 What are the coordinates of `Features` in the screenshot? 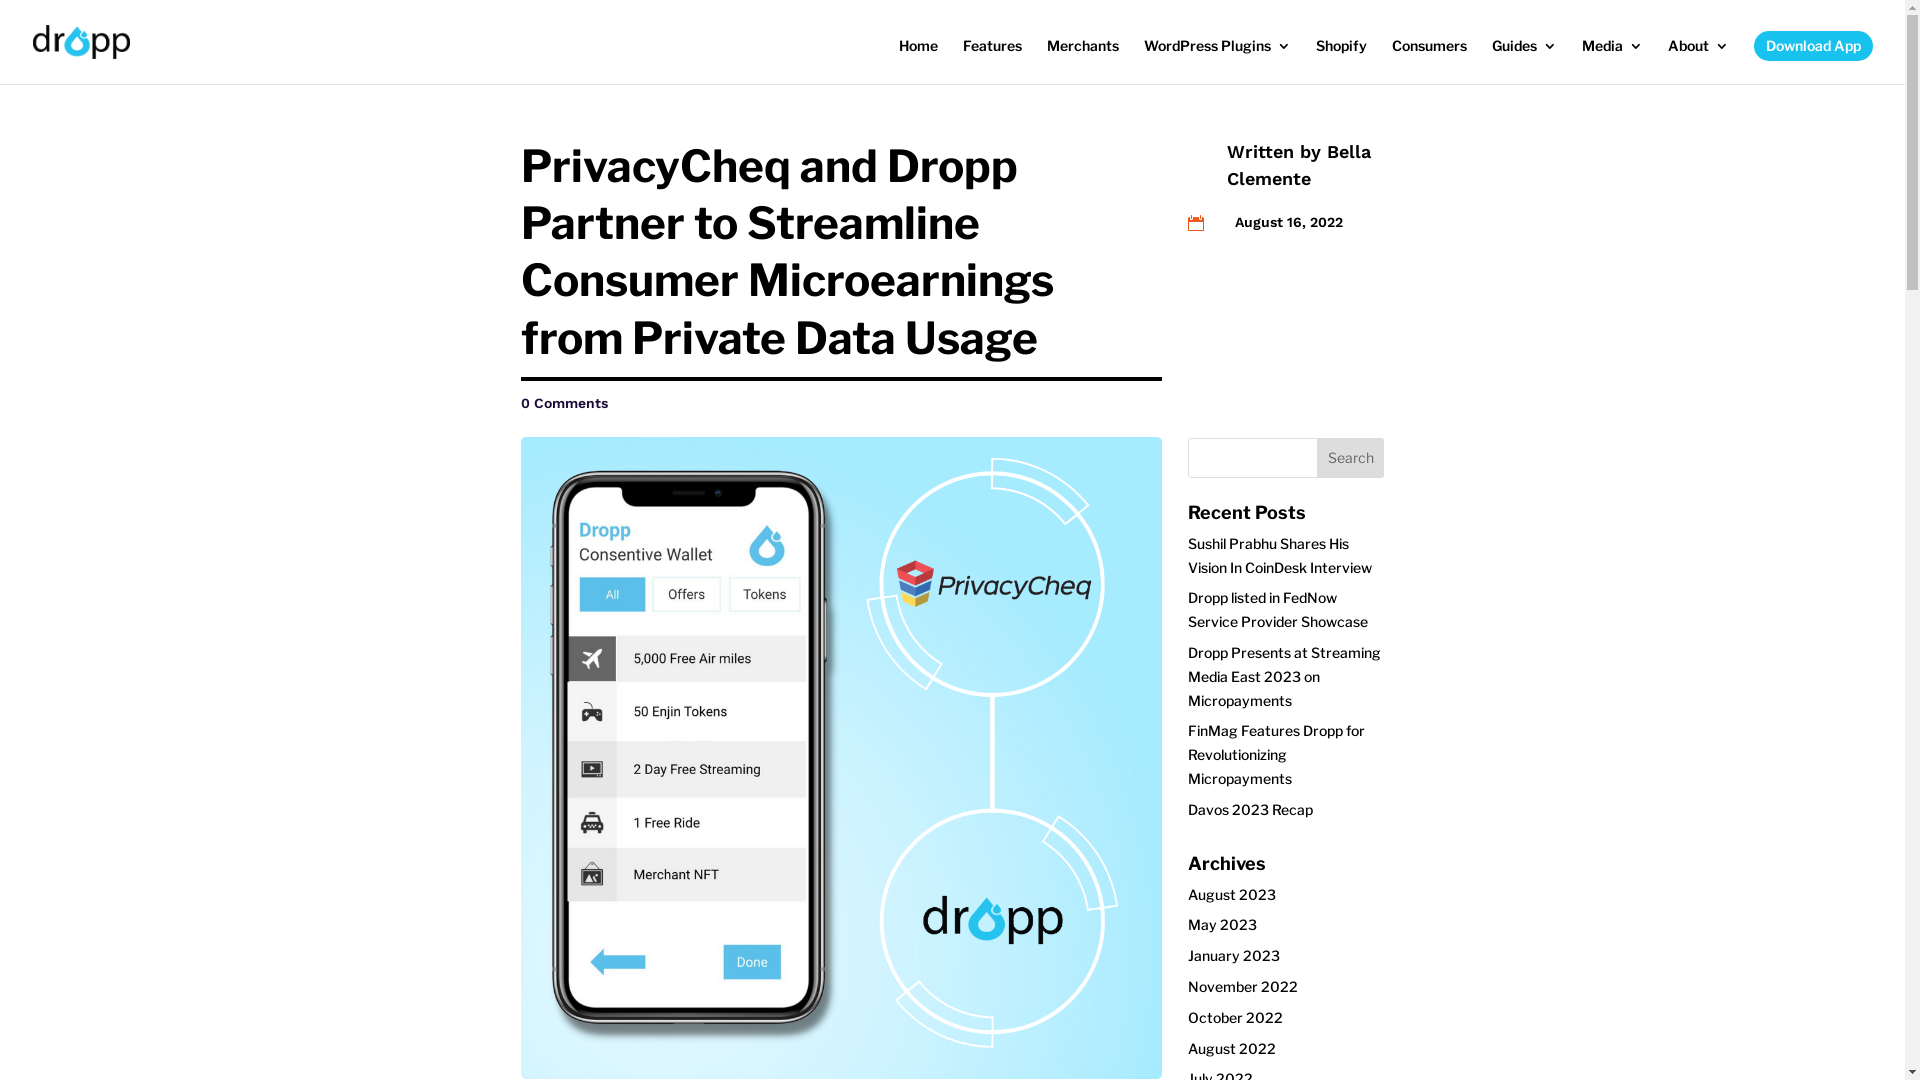 It's located at (992, 61).